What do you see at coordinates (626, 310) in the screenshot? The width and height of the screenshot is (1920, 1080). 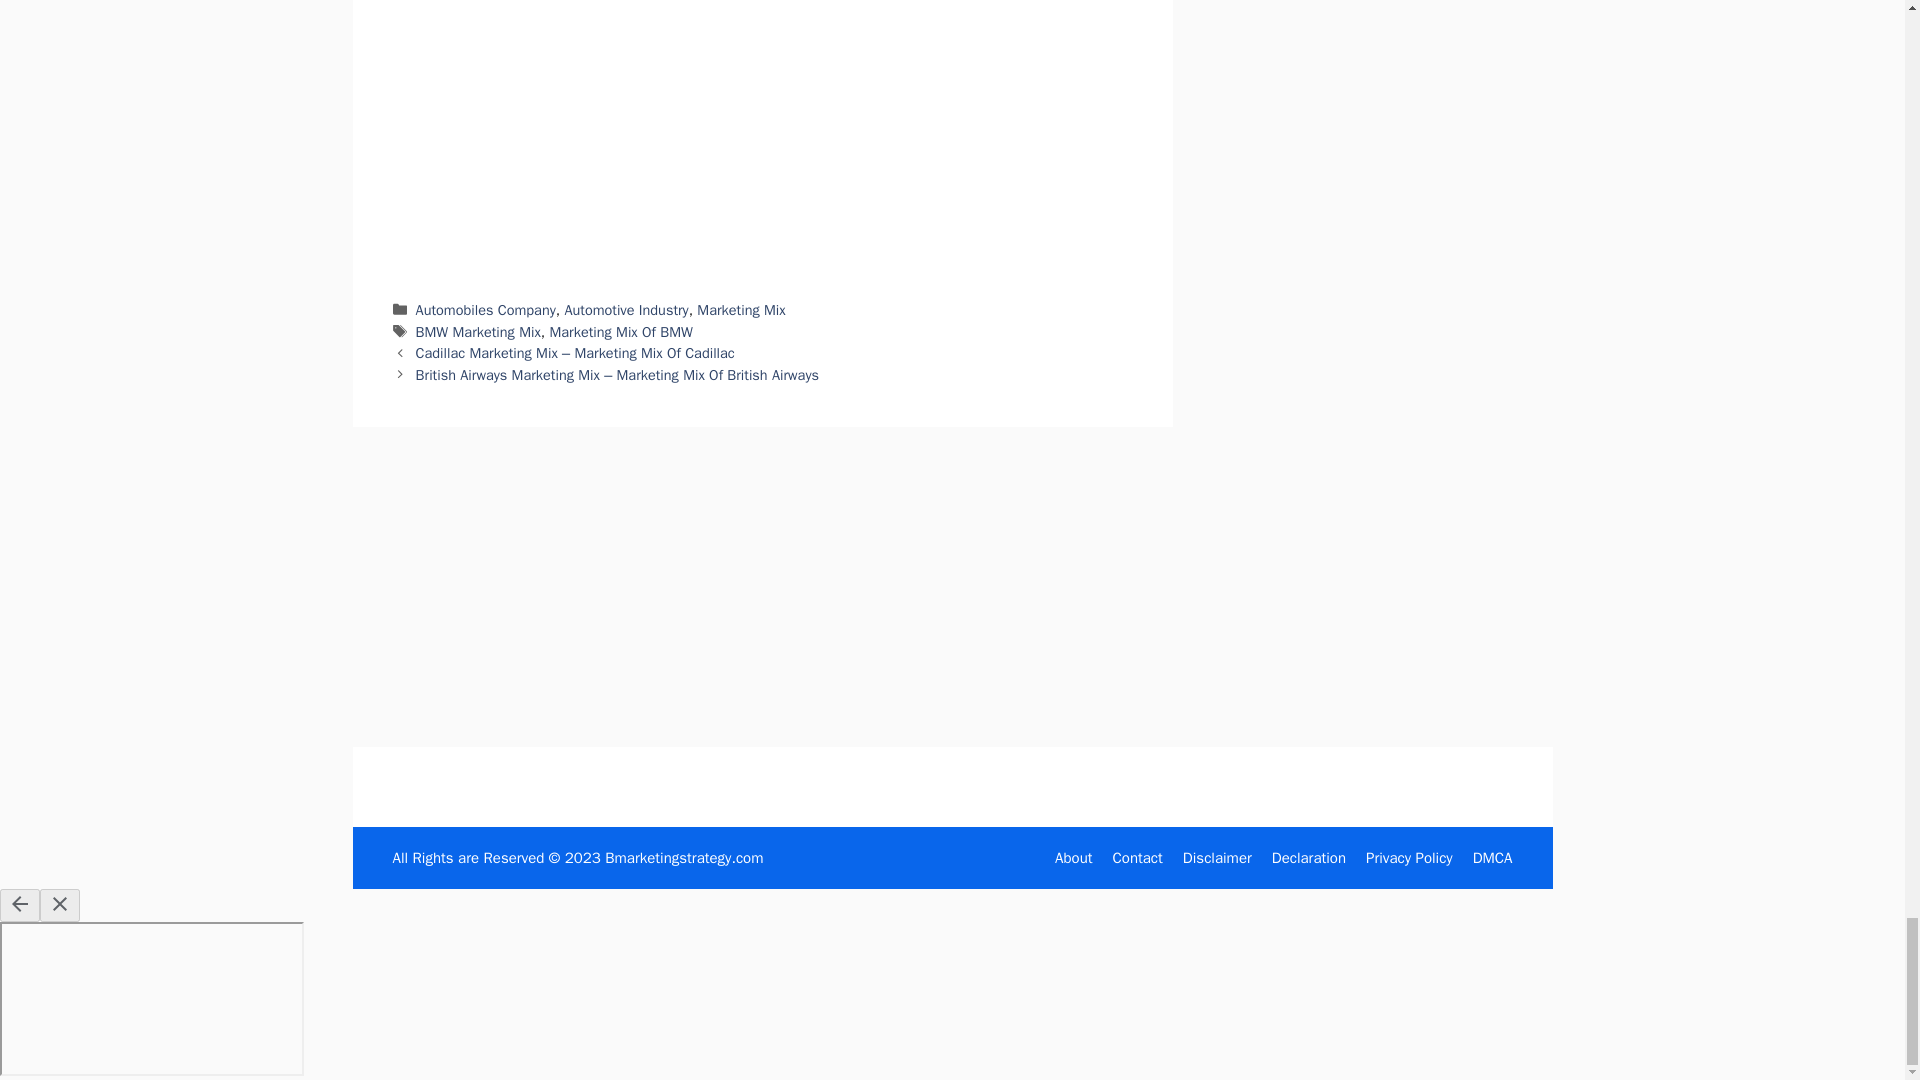 I see `Automotive Industry` at bounding box center [626, 310].